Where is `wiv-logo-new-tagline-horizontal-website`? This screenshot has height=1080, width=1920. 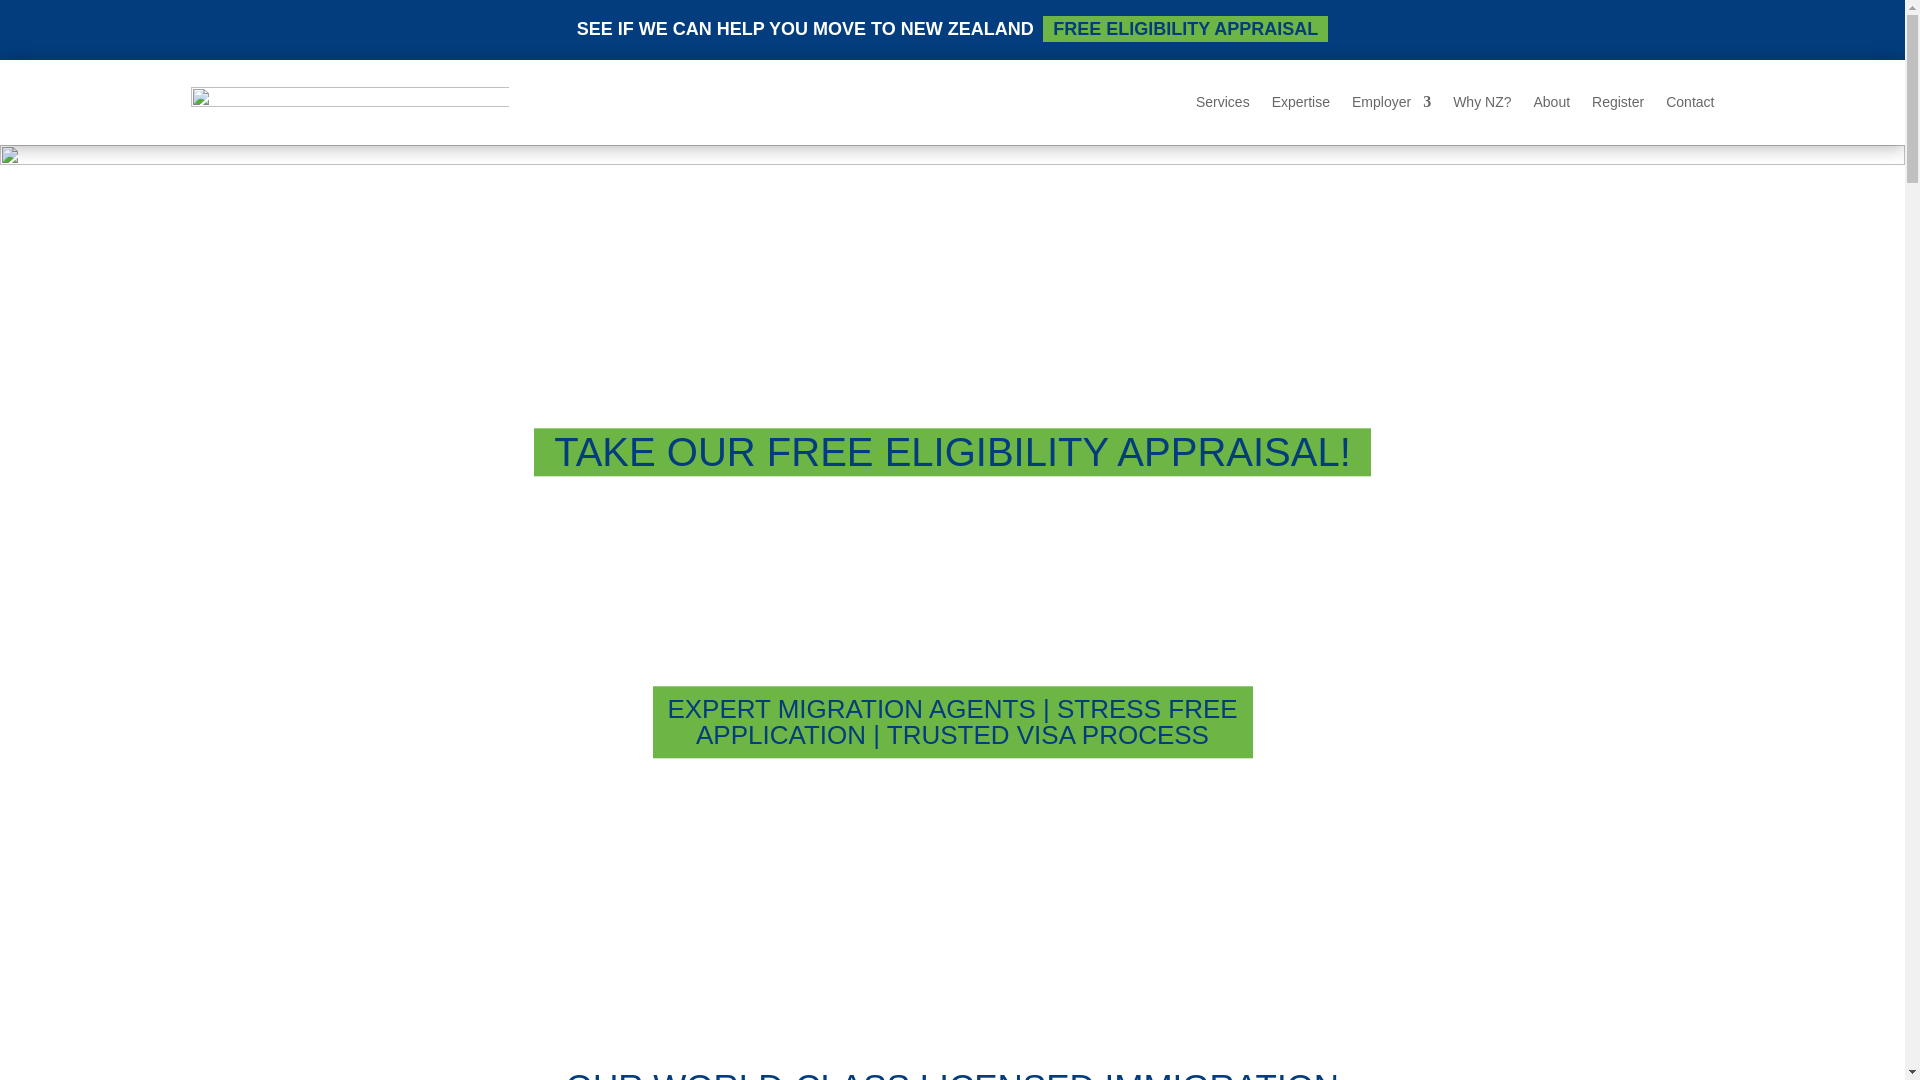 wiv-logo-new-tagline-horizontal-website is located at coordinates (349, 102).